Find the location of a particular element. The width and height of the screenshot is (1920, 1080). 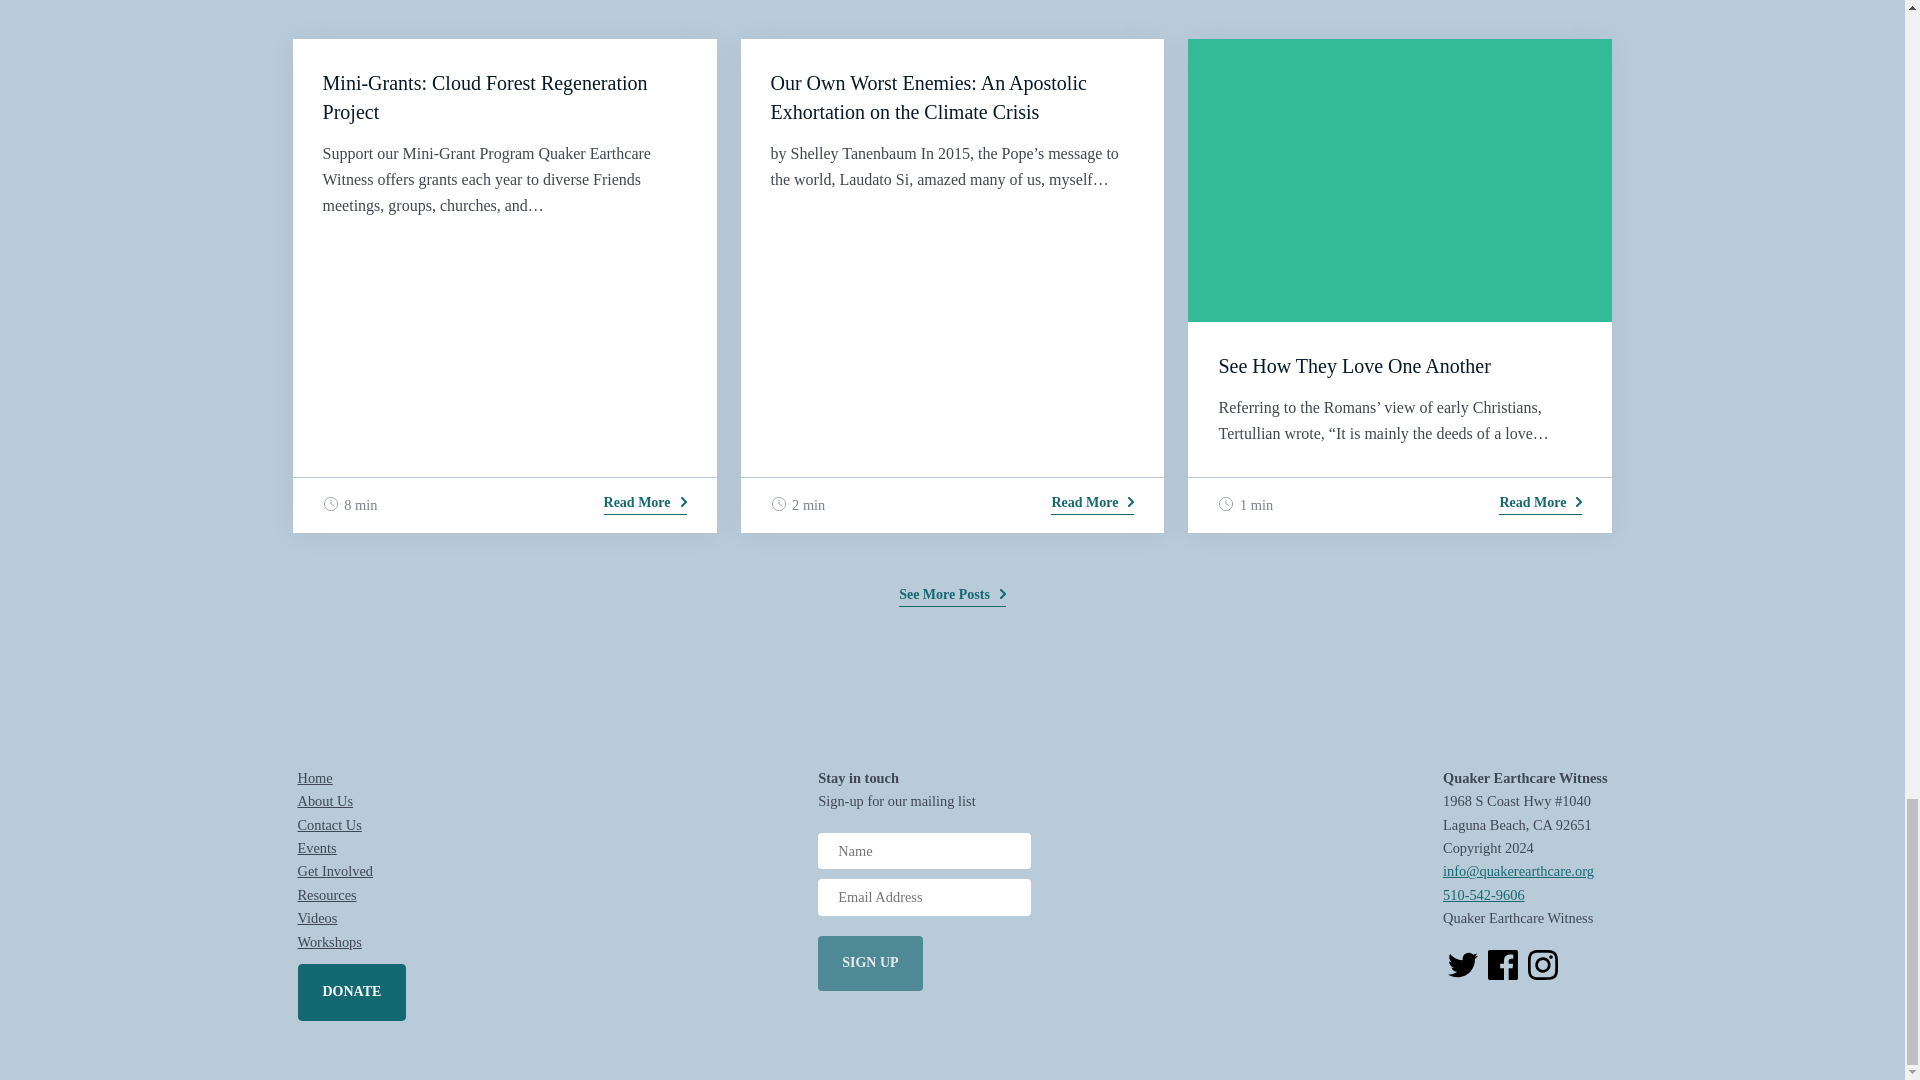

Sign Up is located at coordinates (869, 964).